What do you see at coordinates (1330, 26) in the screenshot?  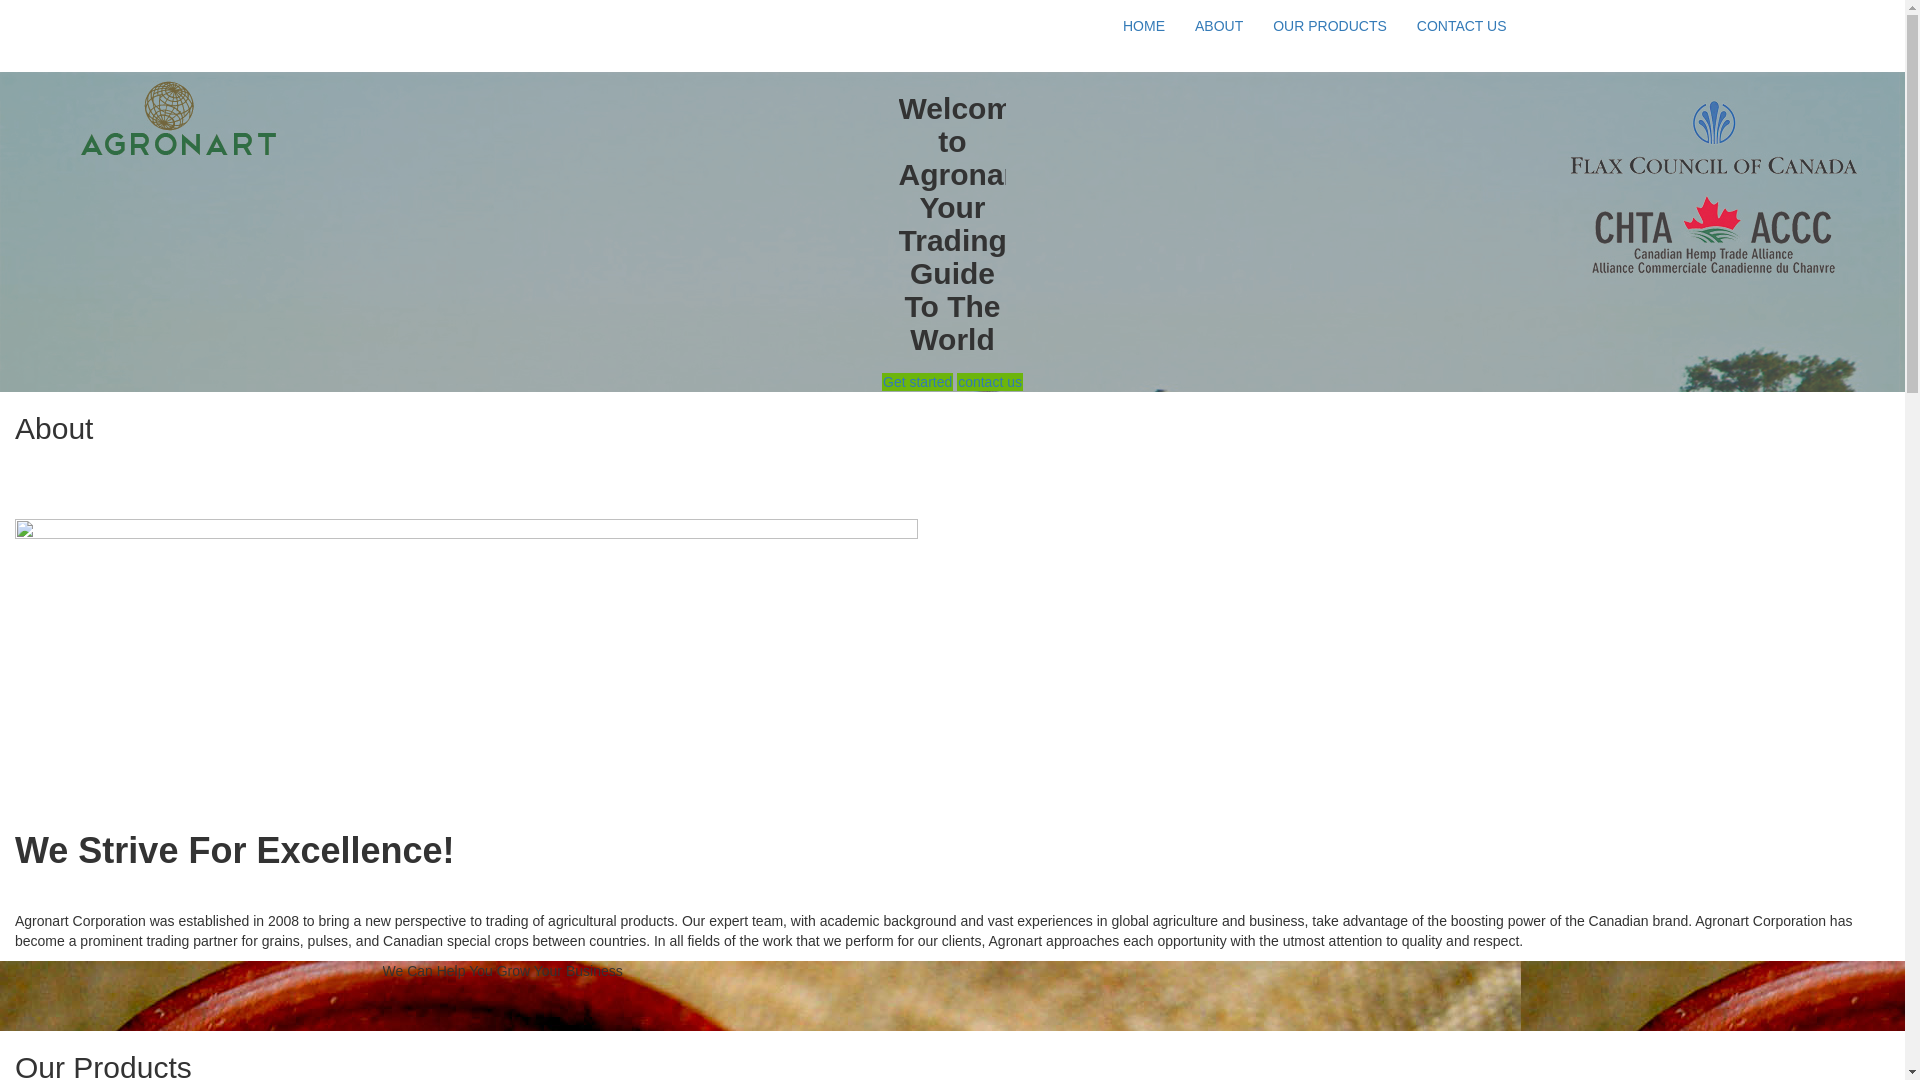 I see `OUR PRODUCTS` at bounding box center [1330, 26].